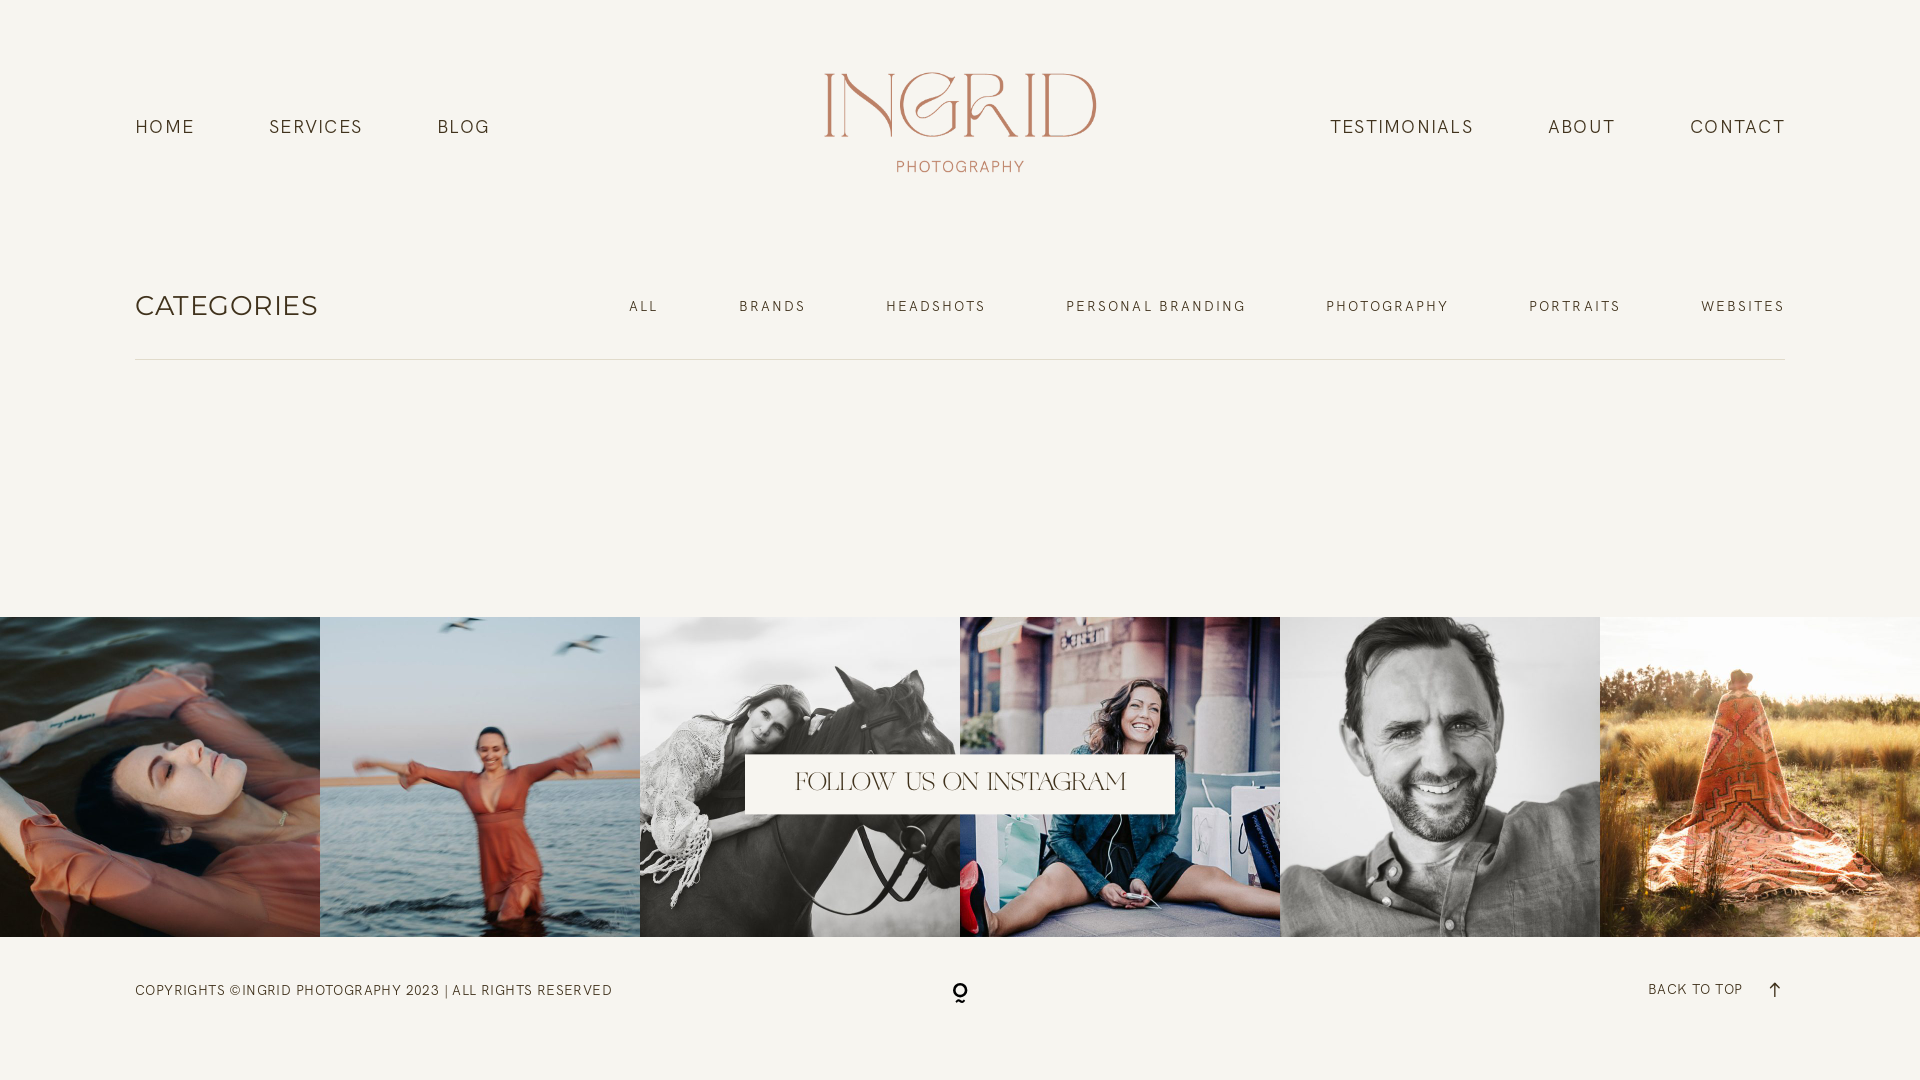 This screenshot has width=1920, height=1080. I want to click on PERSONAL BRANDING, so click(1156, 306).